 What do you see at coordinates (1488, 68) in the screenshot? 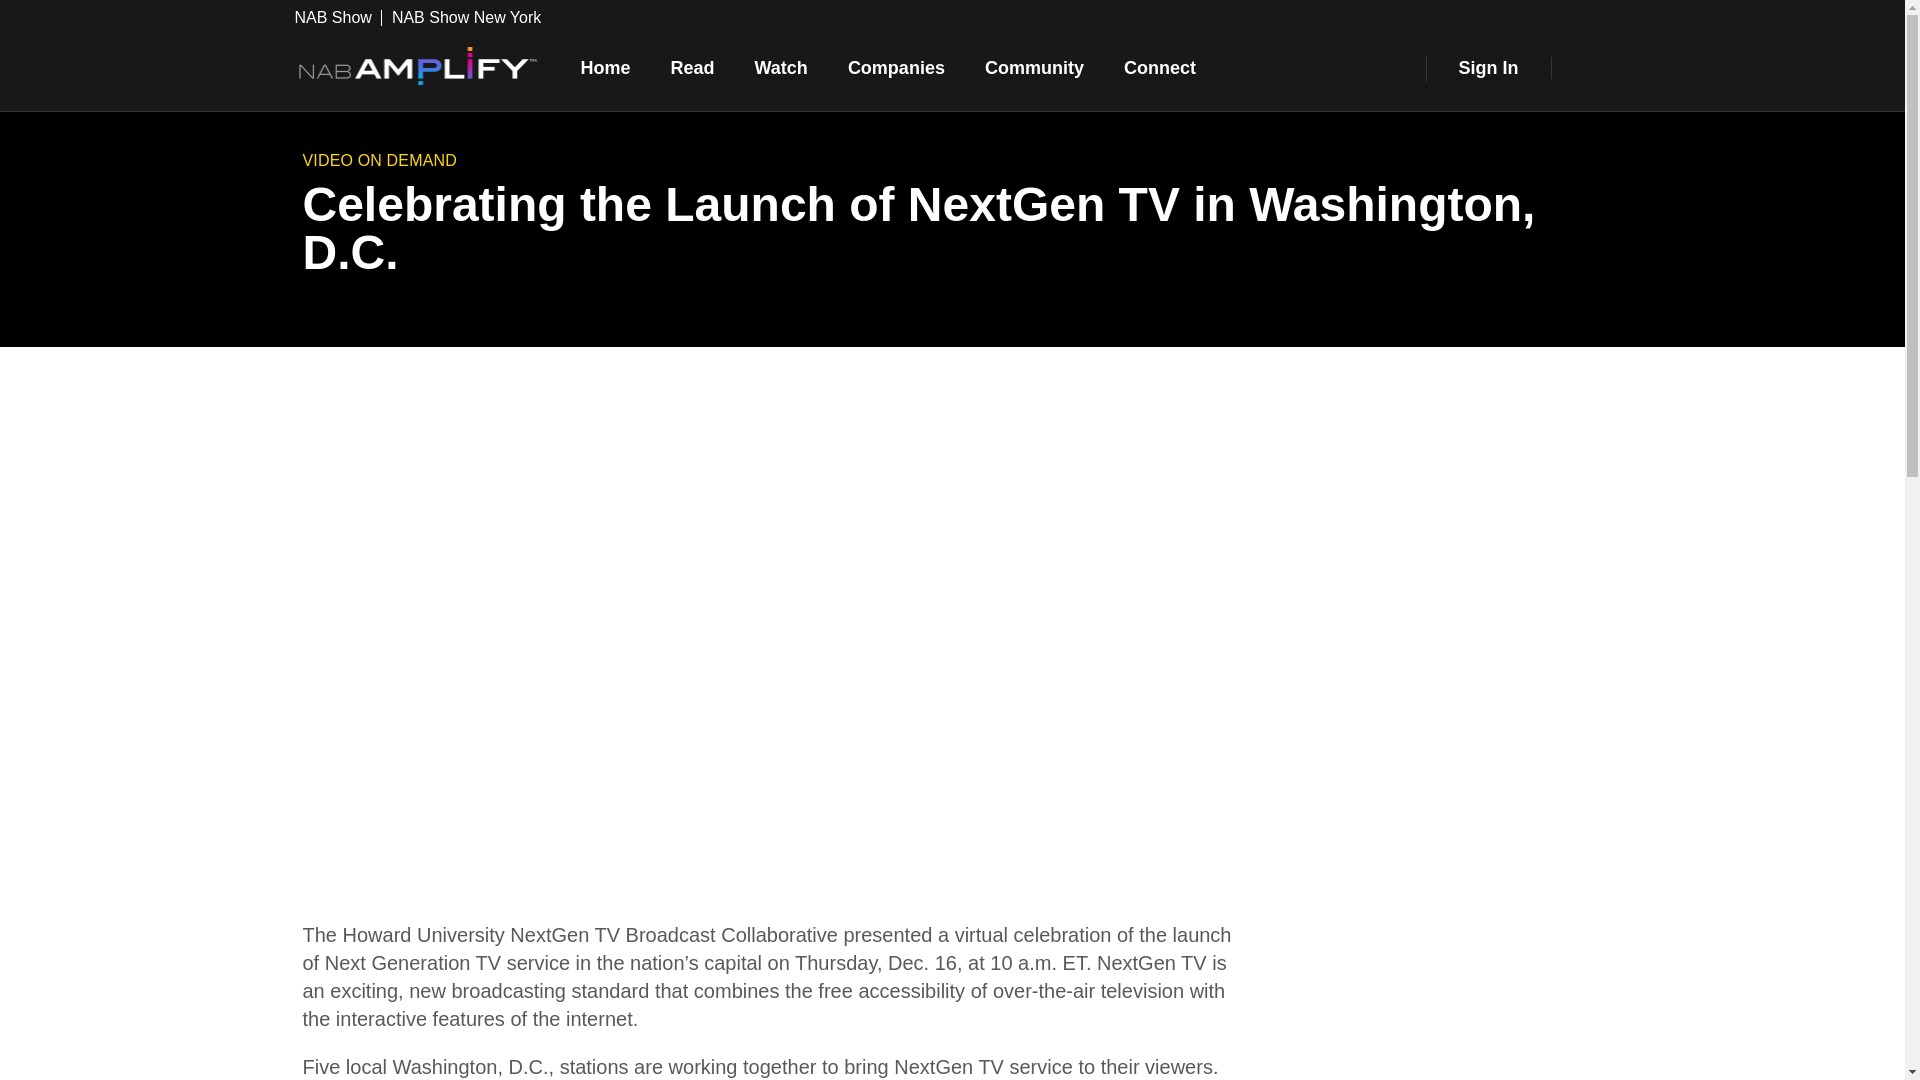
I see `Sign In` at bounding box center [1488, 68].